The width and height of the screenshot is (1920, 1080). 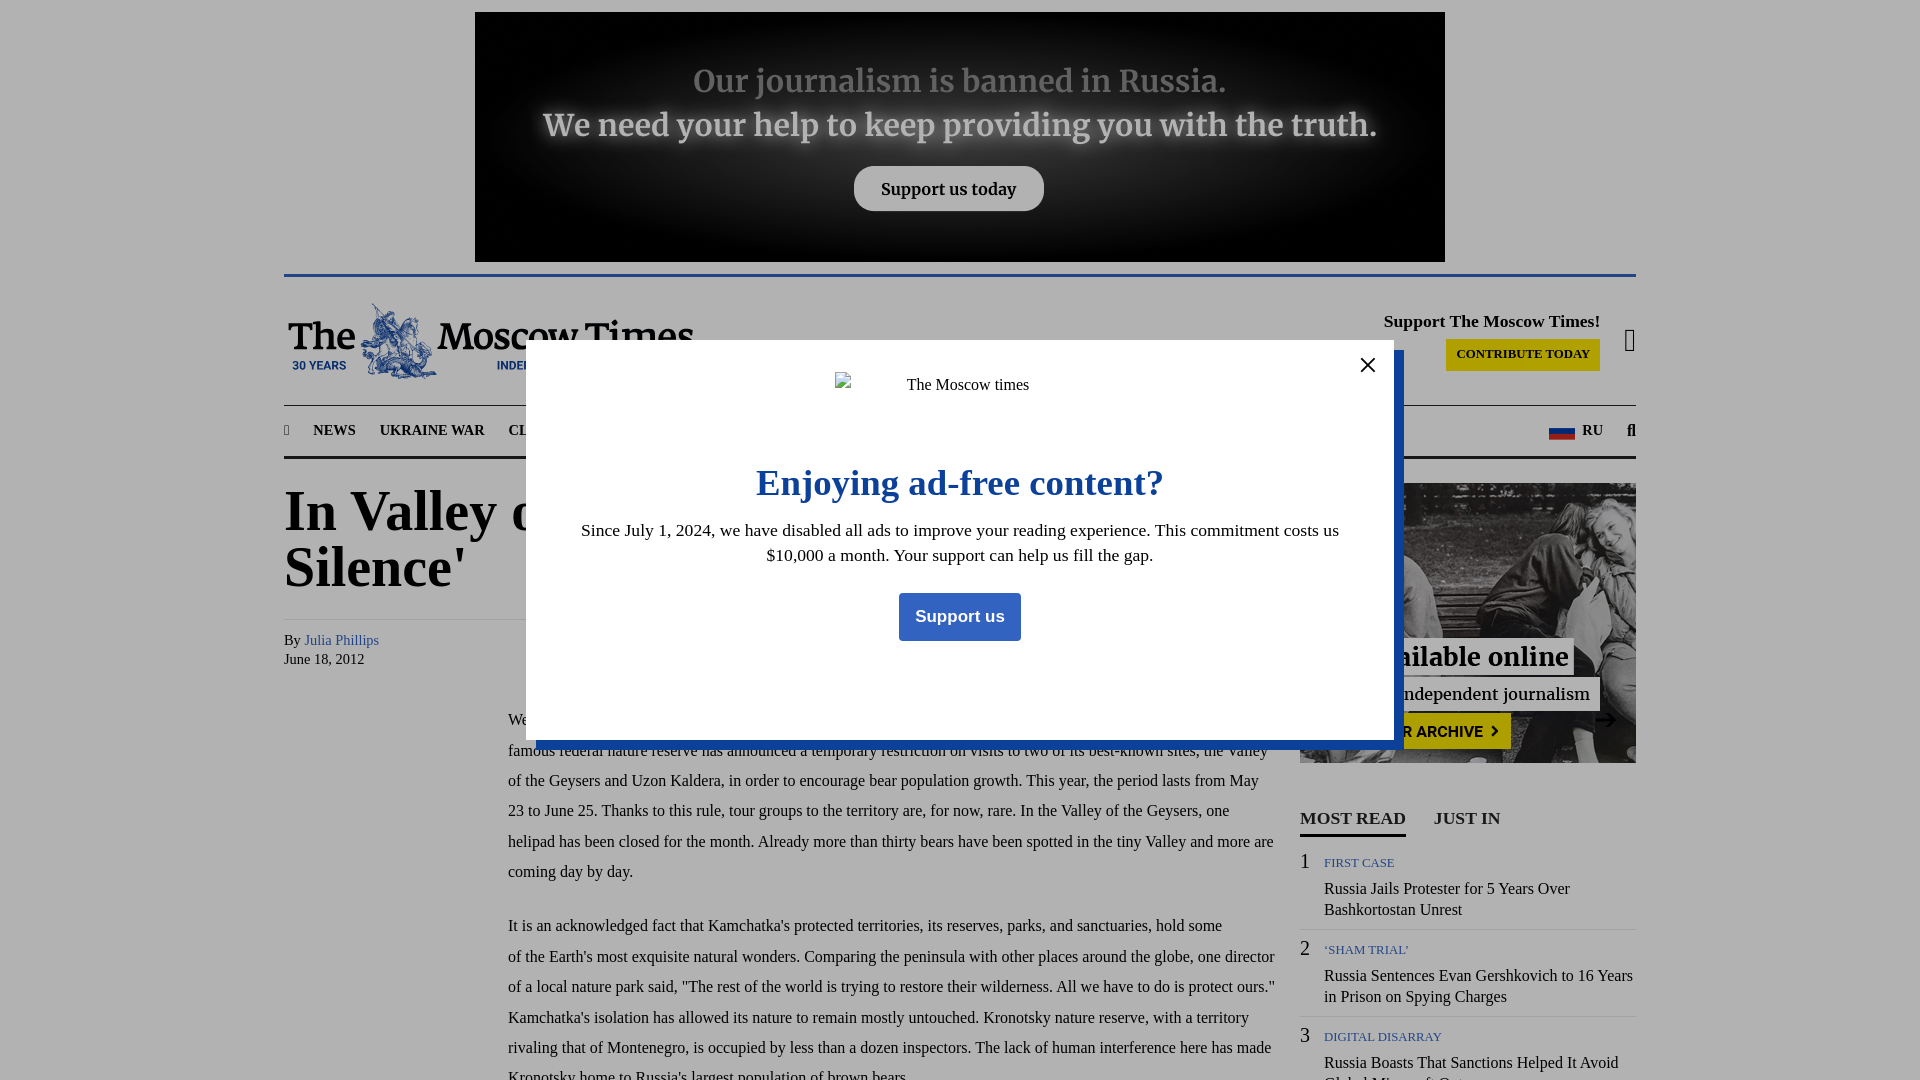 What do you see at coordinates (1068, 650) in the screenshot?
I see `Share on Twitter` at bounding box center [1068, 650].